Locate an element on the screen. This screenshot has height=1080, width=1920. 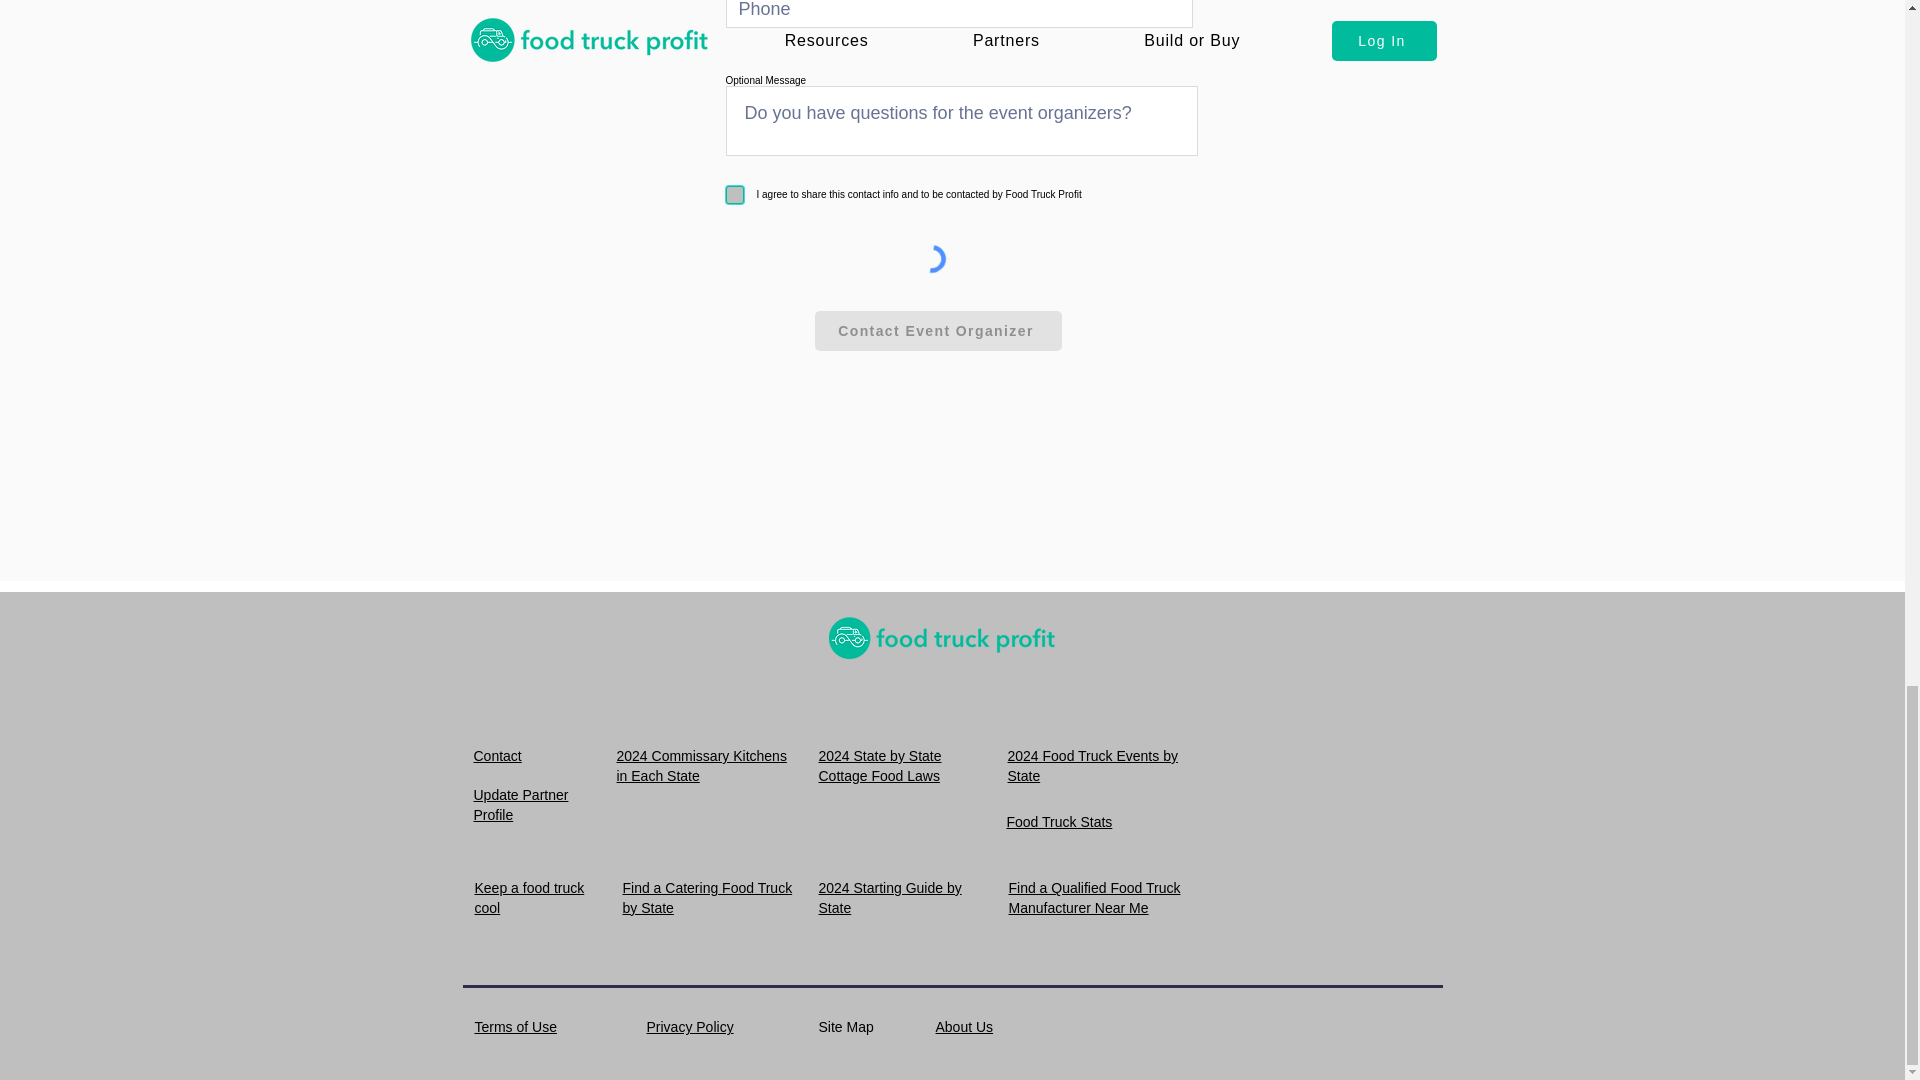
2024 State by State Cottage Food Laws is located at coordinates (878, 766).